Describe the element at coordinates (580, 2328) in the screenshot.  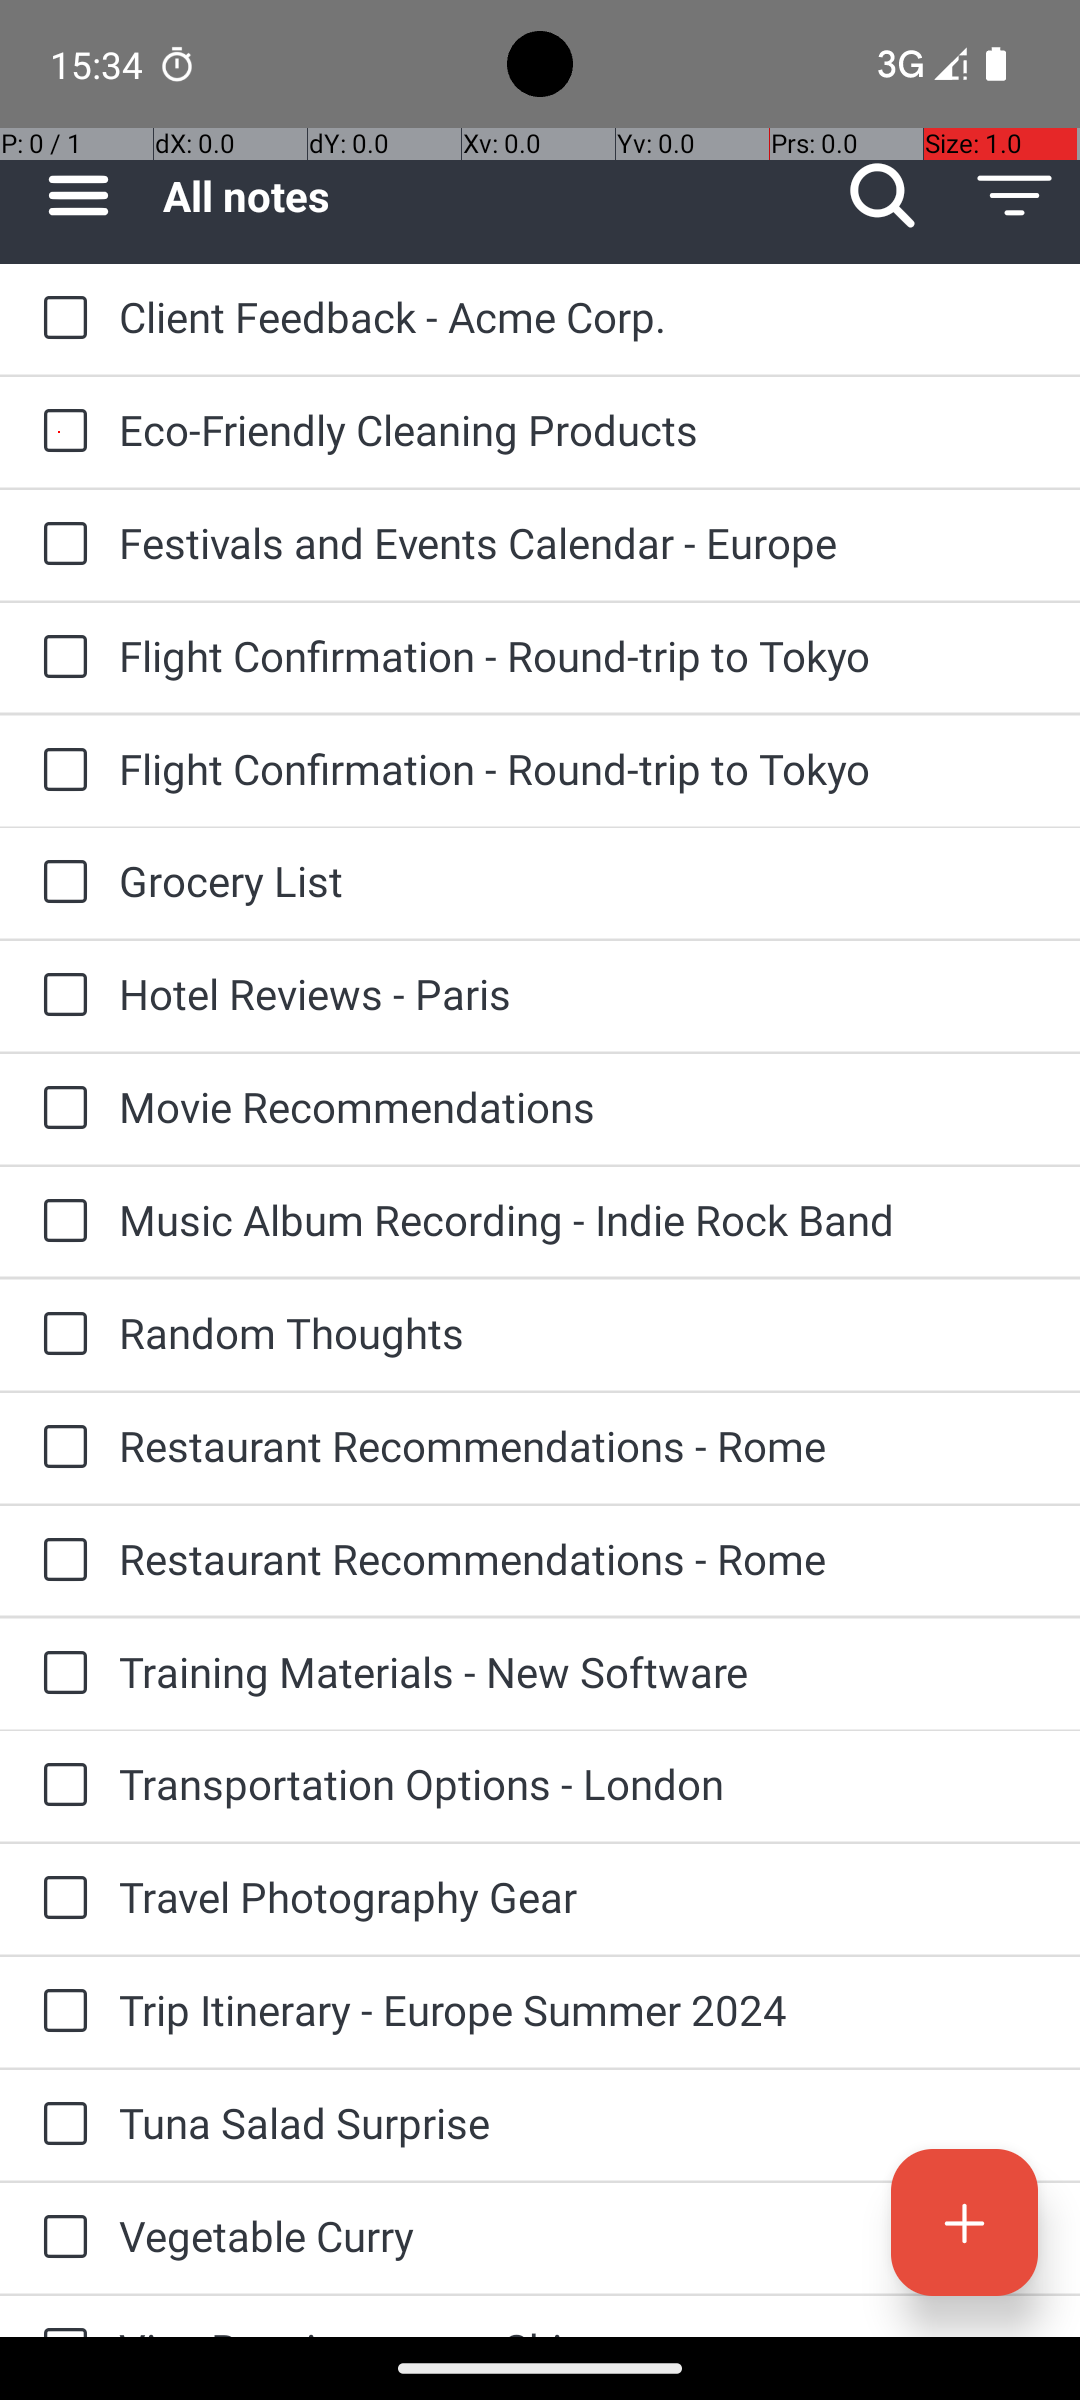
I see `Visa Requirements - China` at that location.